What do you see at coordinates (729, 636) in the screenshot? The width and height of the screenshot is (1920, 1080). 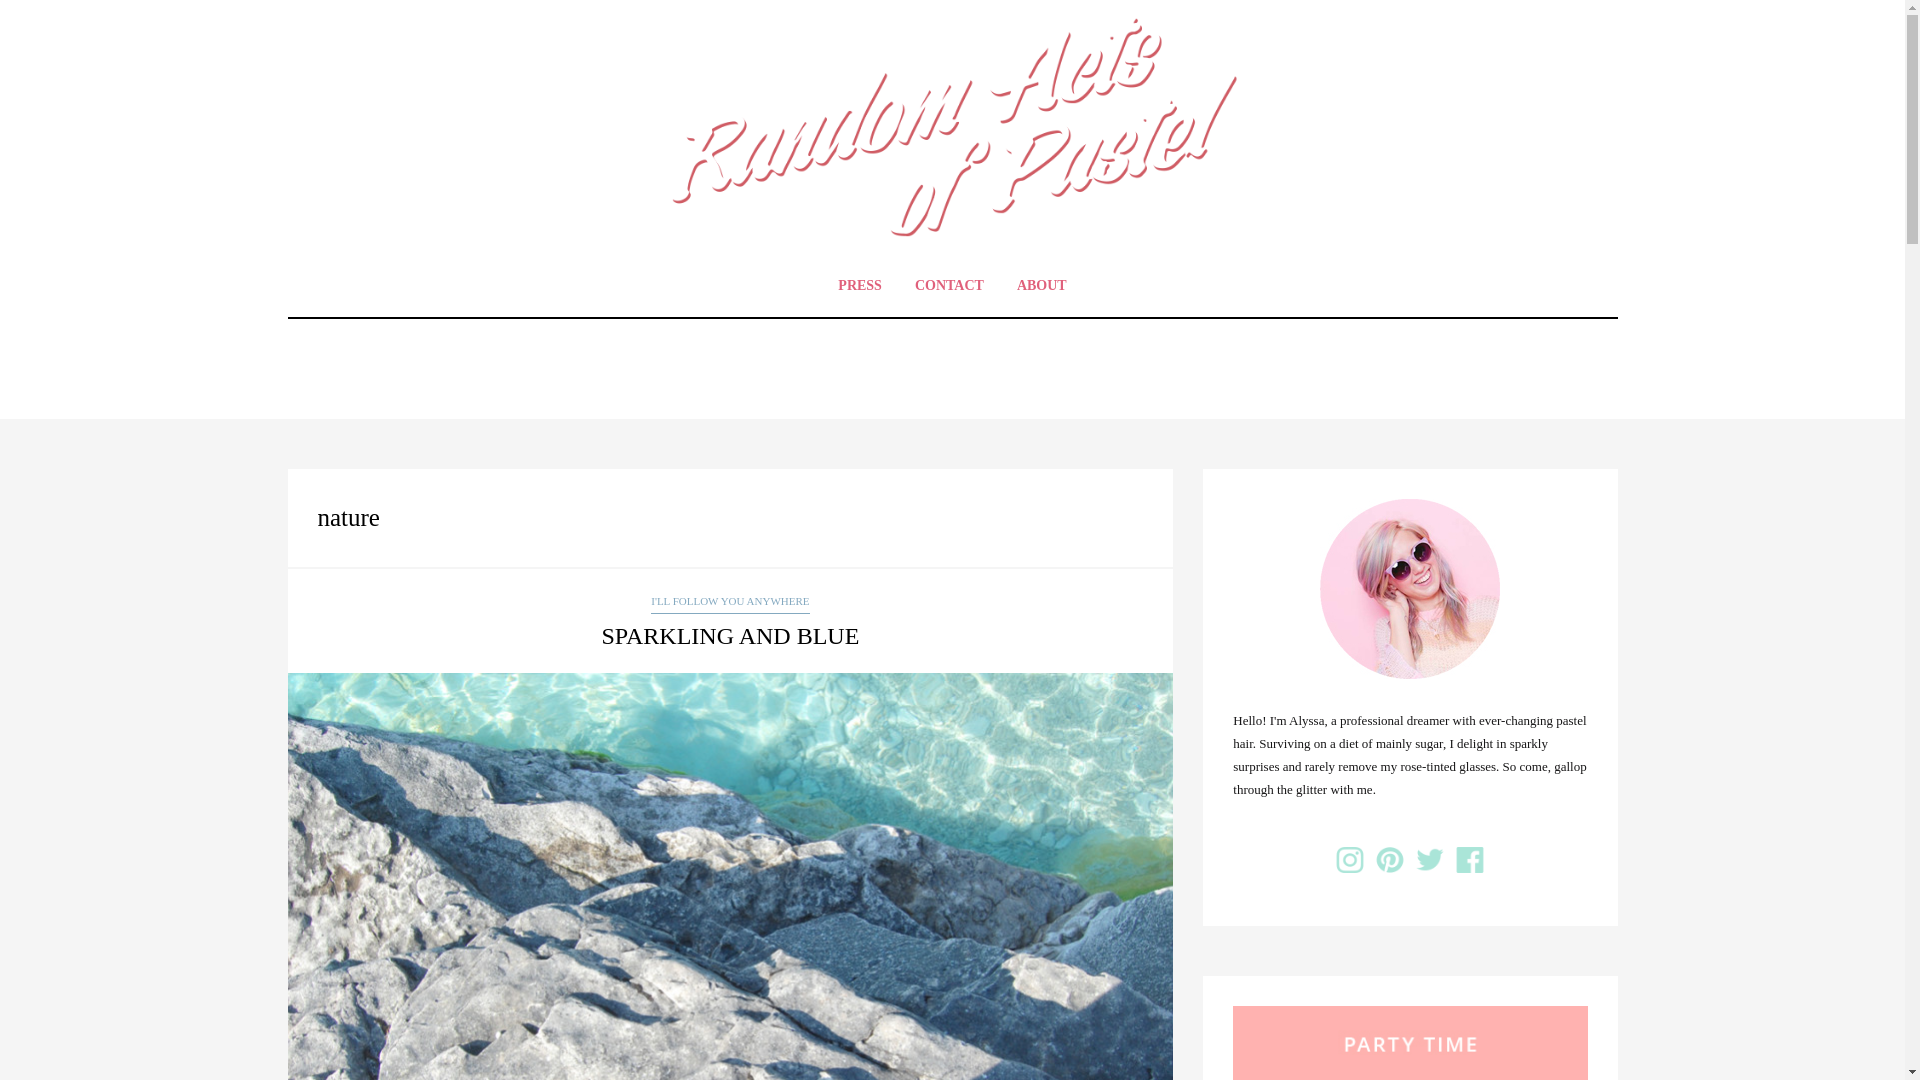 I see `SPARKLING AND BLUE` at bounding box center [729, 636].